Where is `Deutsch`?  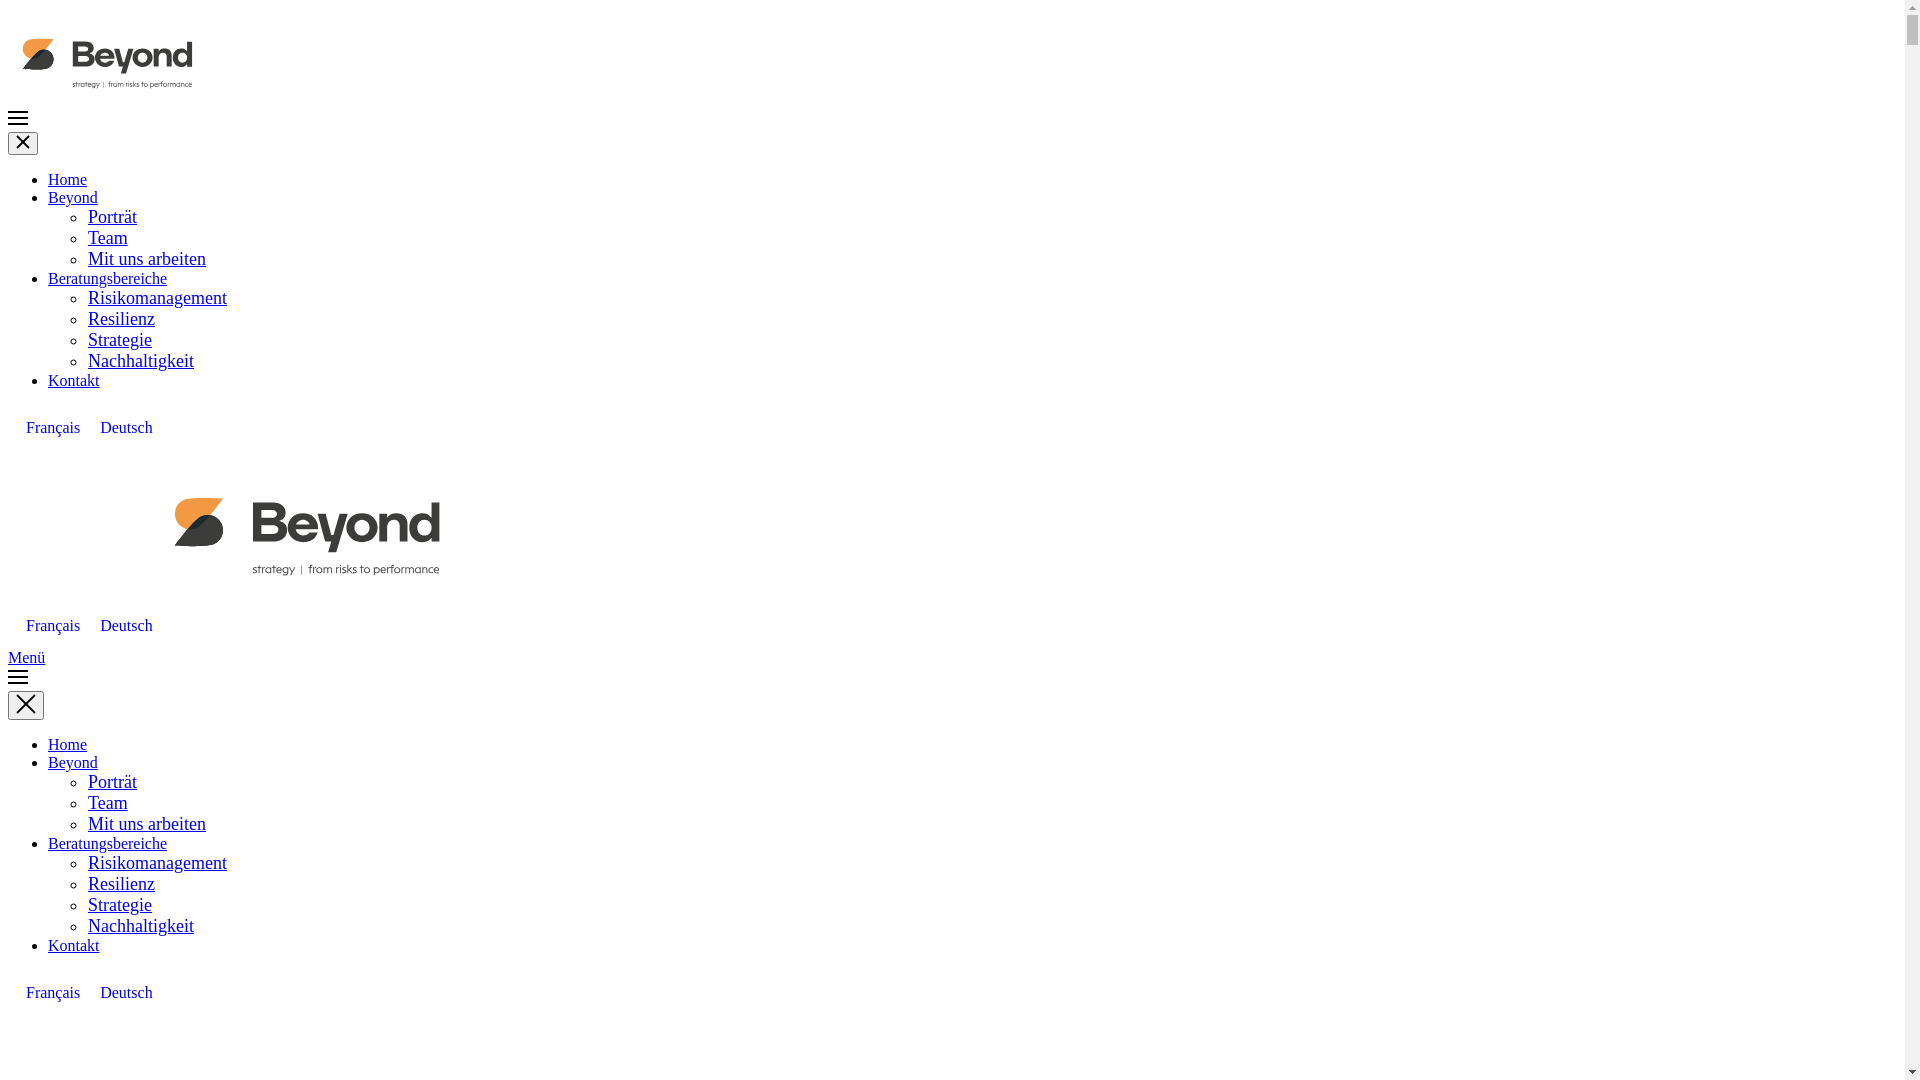 Deutsch is located at coordinates (126, 993).